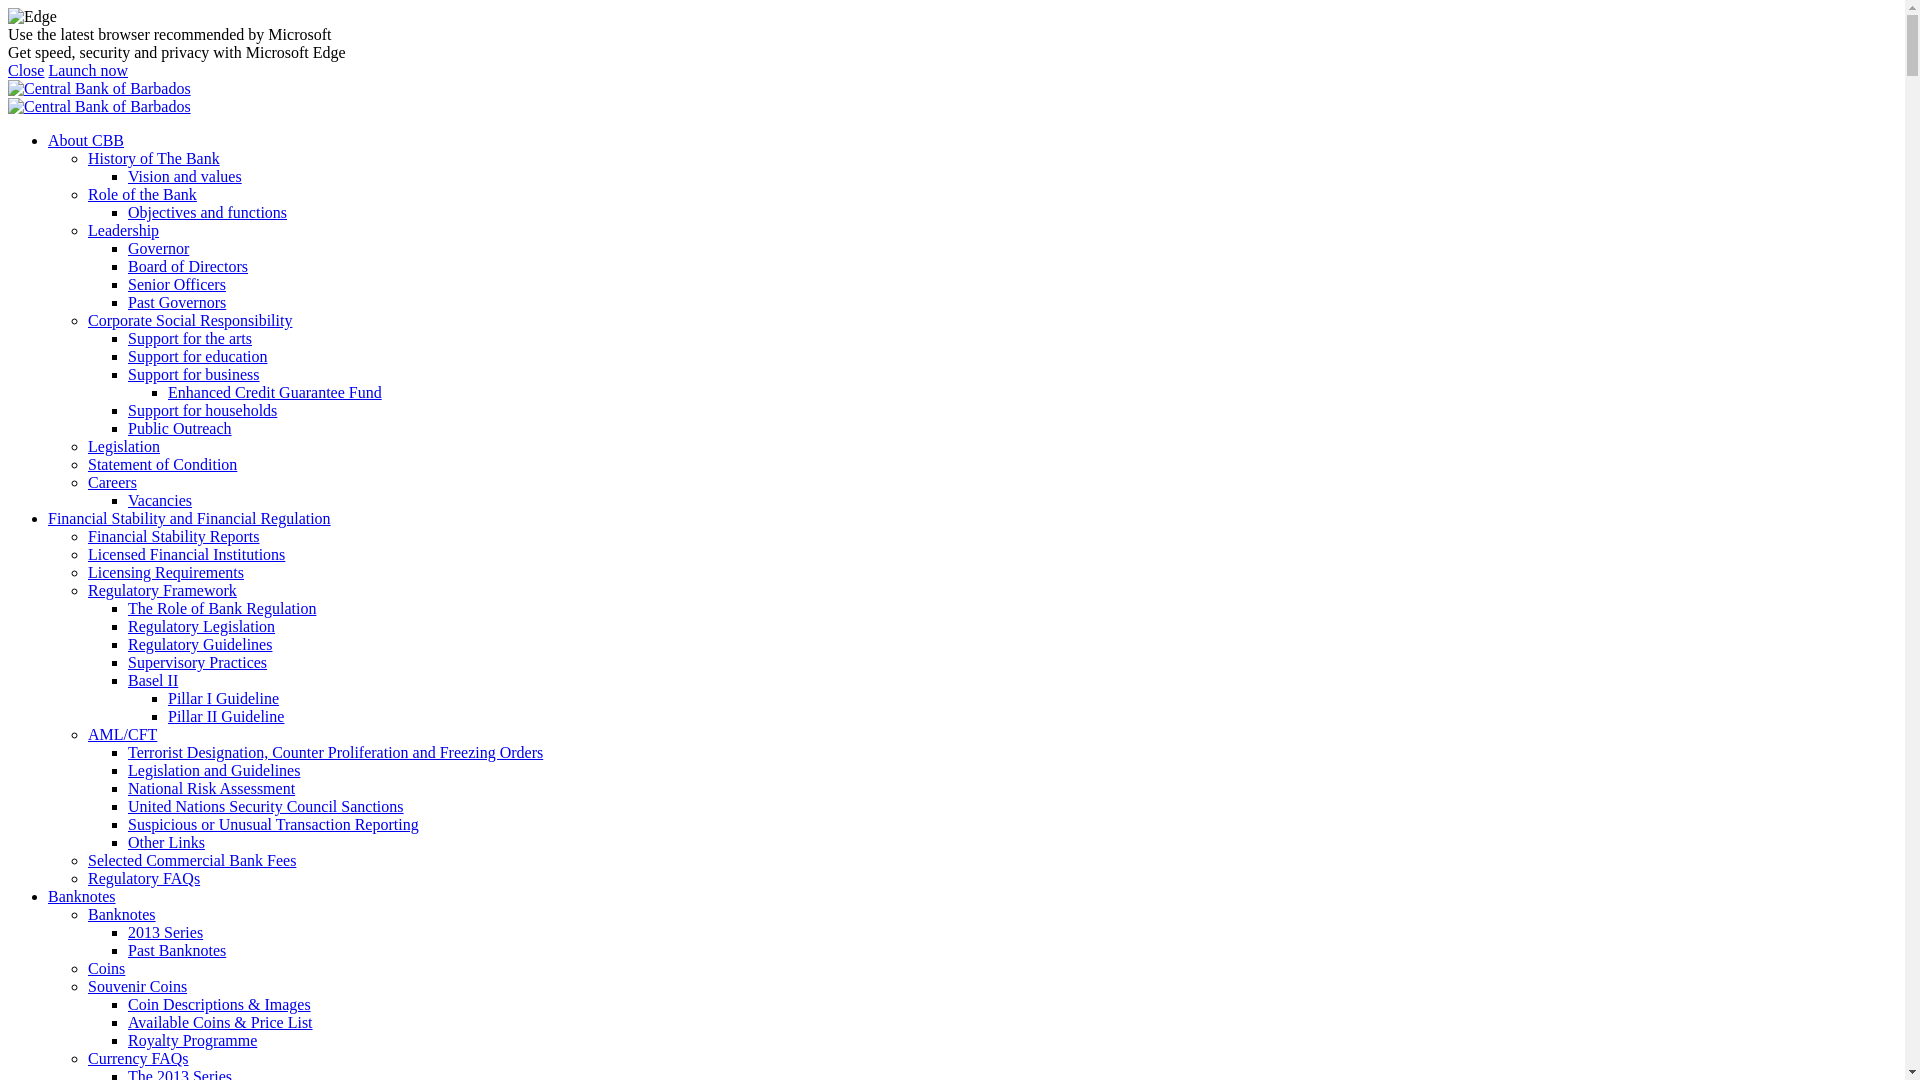  Describe the element at coordinates (158, 248) in the screenshot. I see `Governor` at that location.